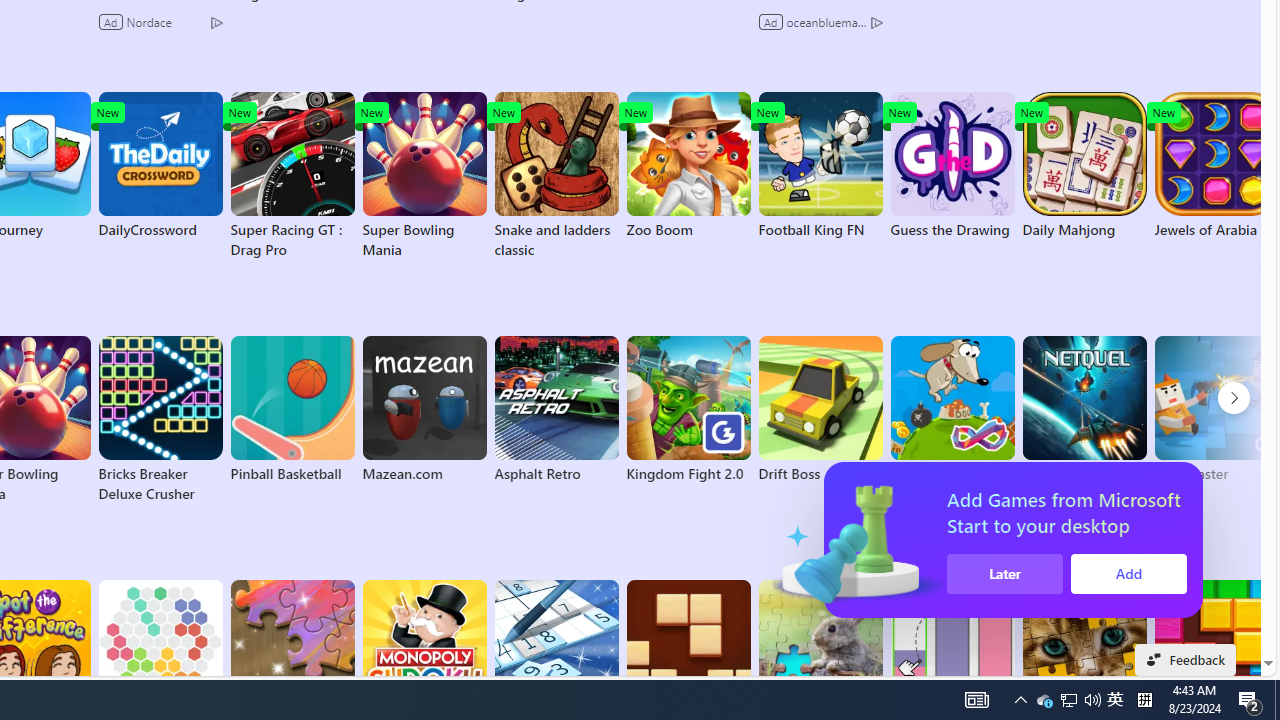 This screenshot has height=720, width=1280. What do you see at coordinates (1012, 574) in the screenshot?
I see `Later` at bounding box center [1012, 574].